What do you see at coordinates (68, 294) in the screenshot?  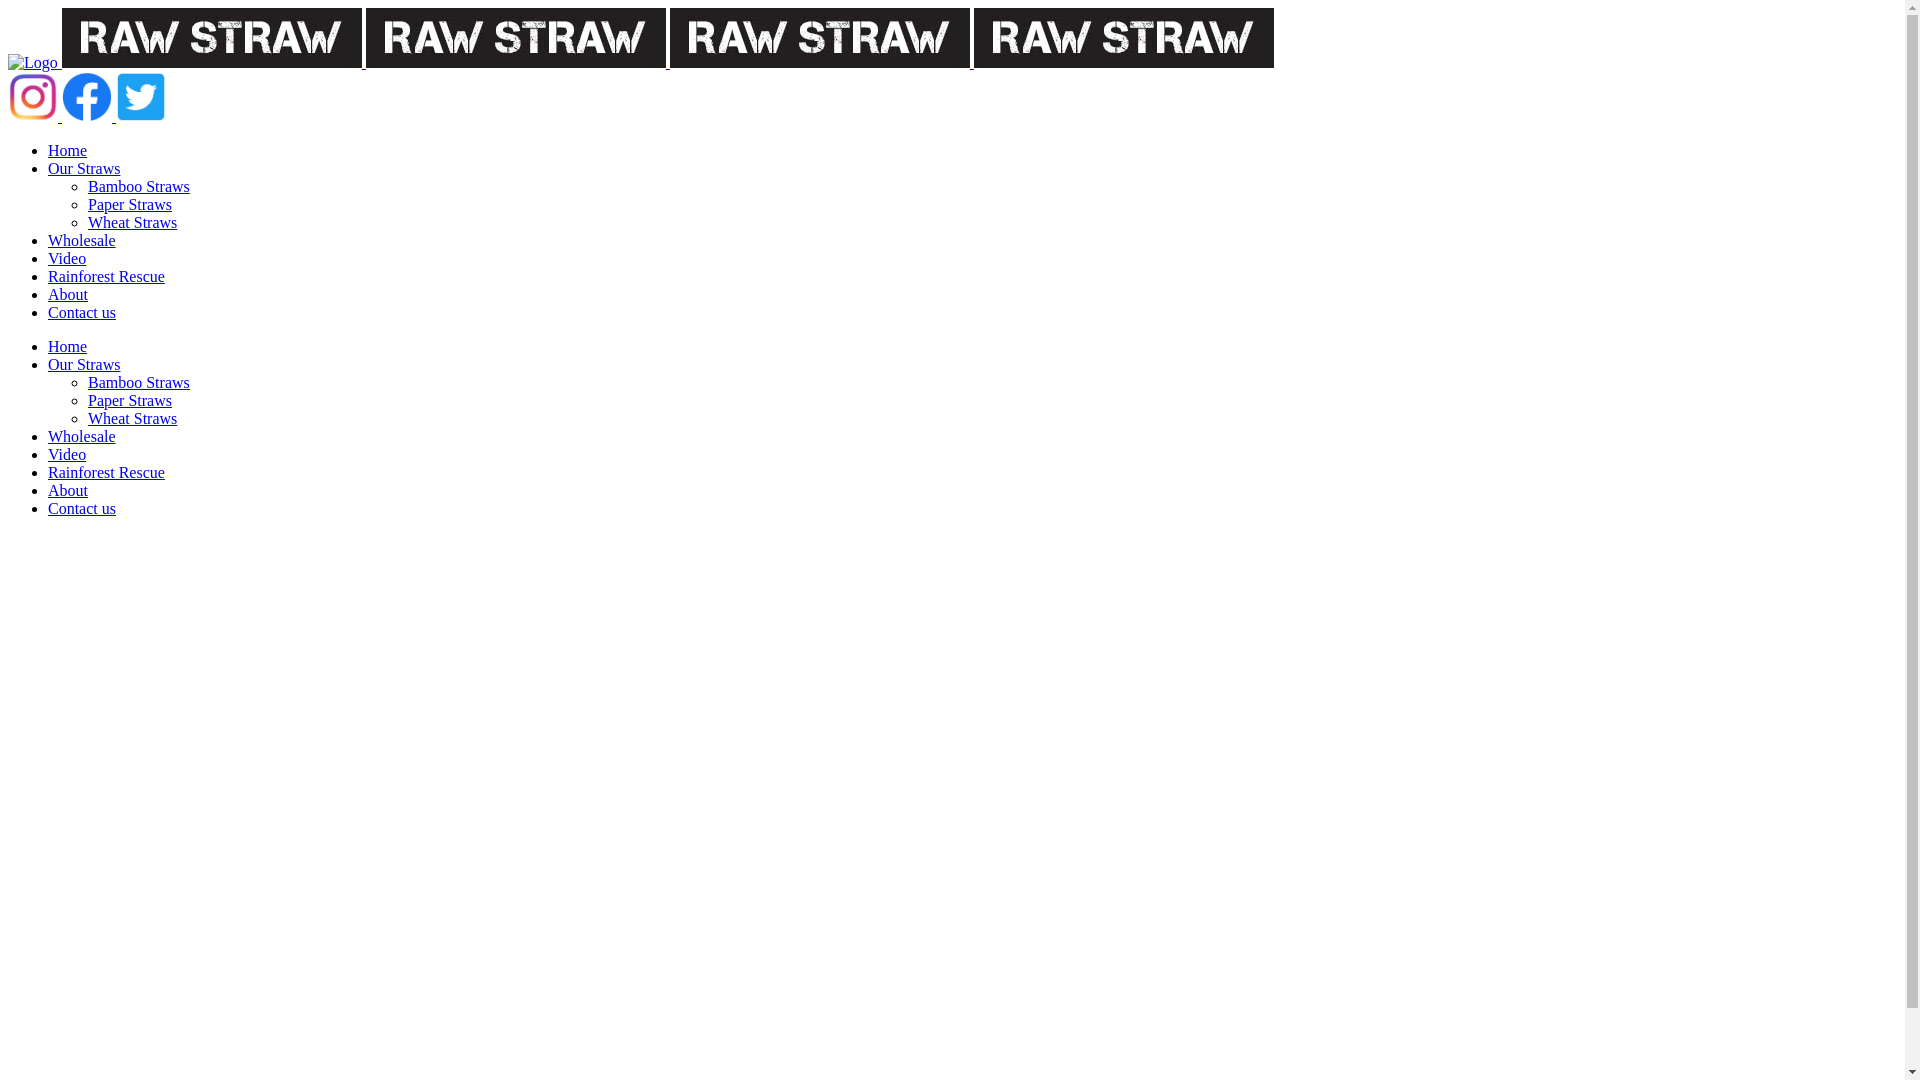 I see `About` at bounding box center [68, 294].